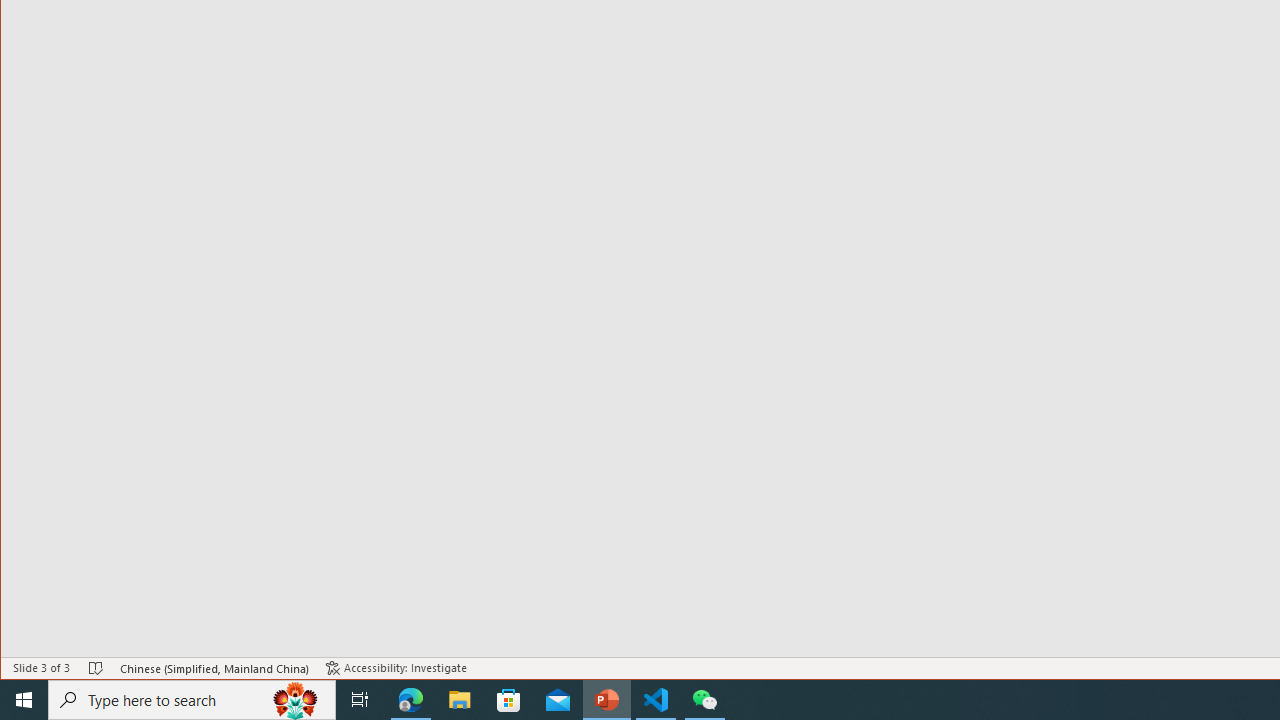 The image size is (1280, 720). What do you see at coordinates (411, 700) in the screenshot?
I see `Microsoft Edge - 1 running window` at bounding box center [411, 700].